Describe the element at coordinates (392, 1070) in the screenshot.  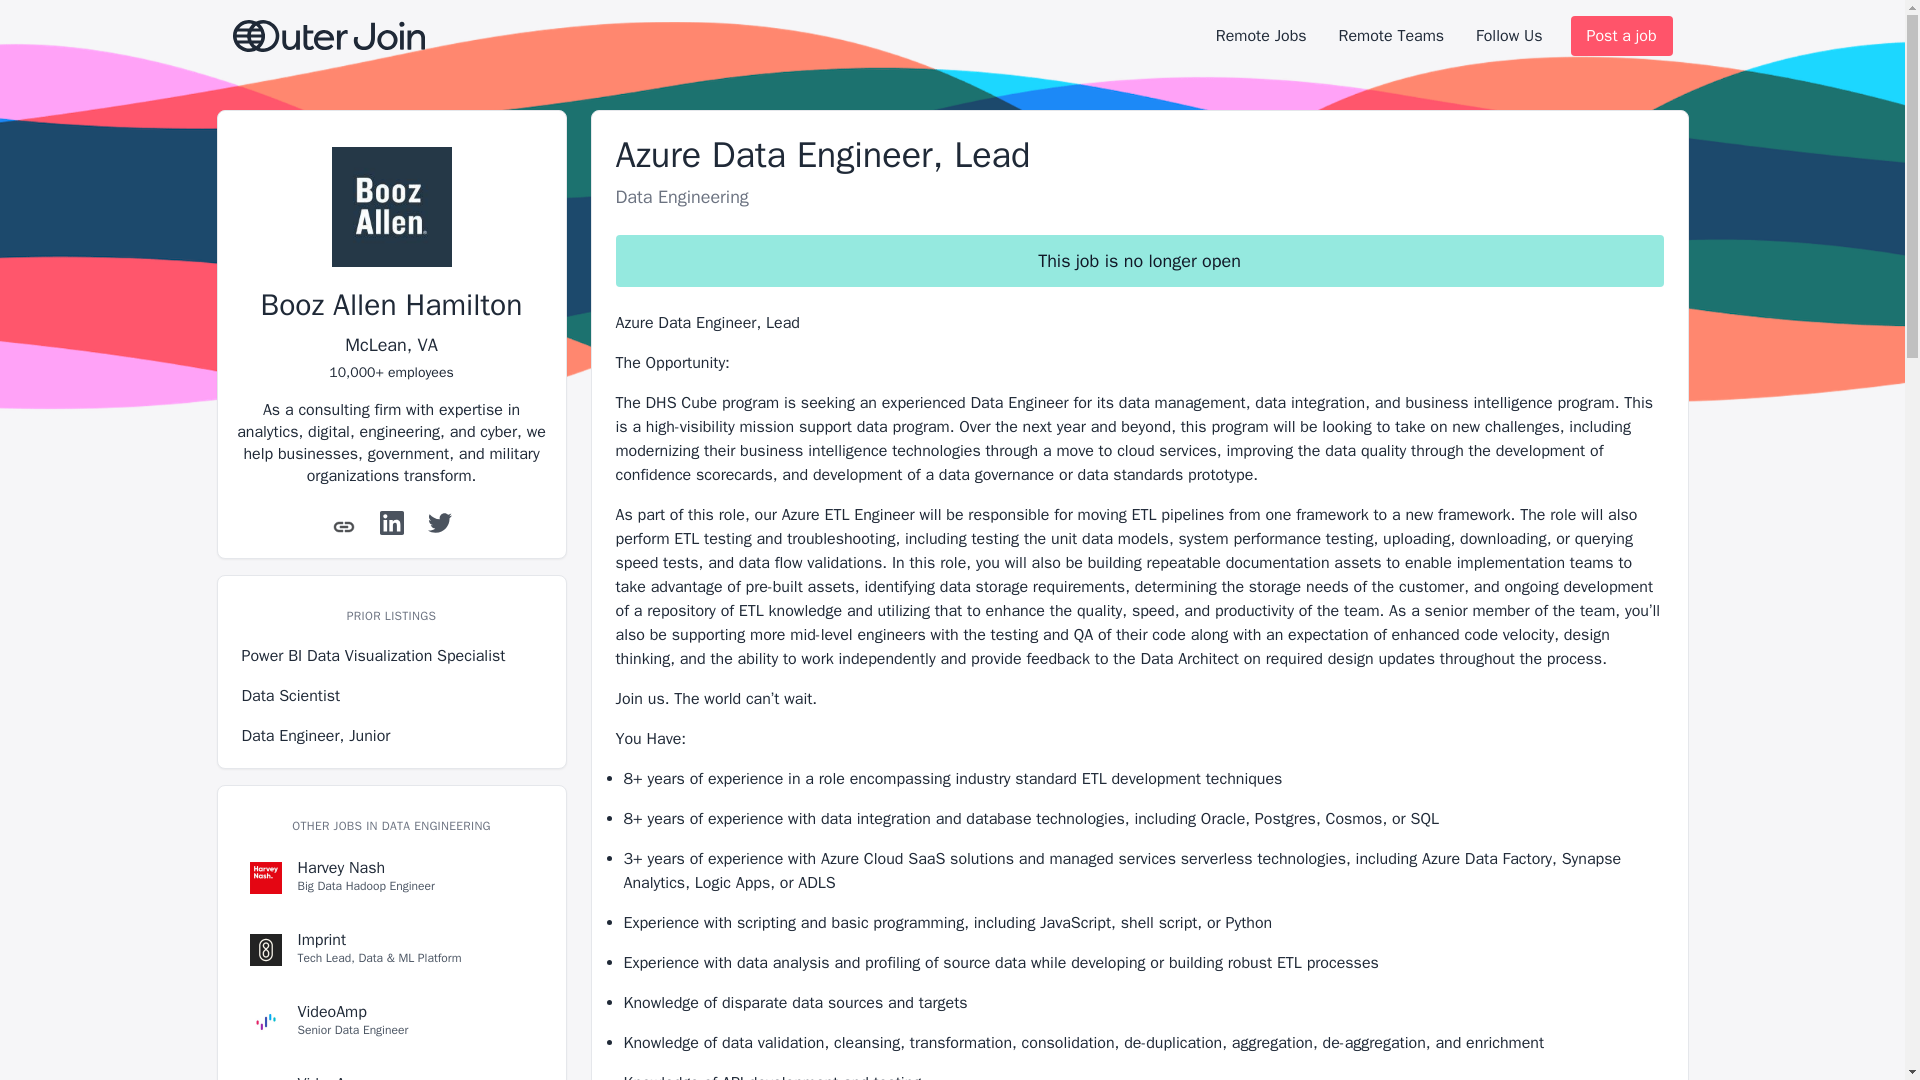
I see `Data Engineer, Junior` at that location.